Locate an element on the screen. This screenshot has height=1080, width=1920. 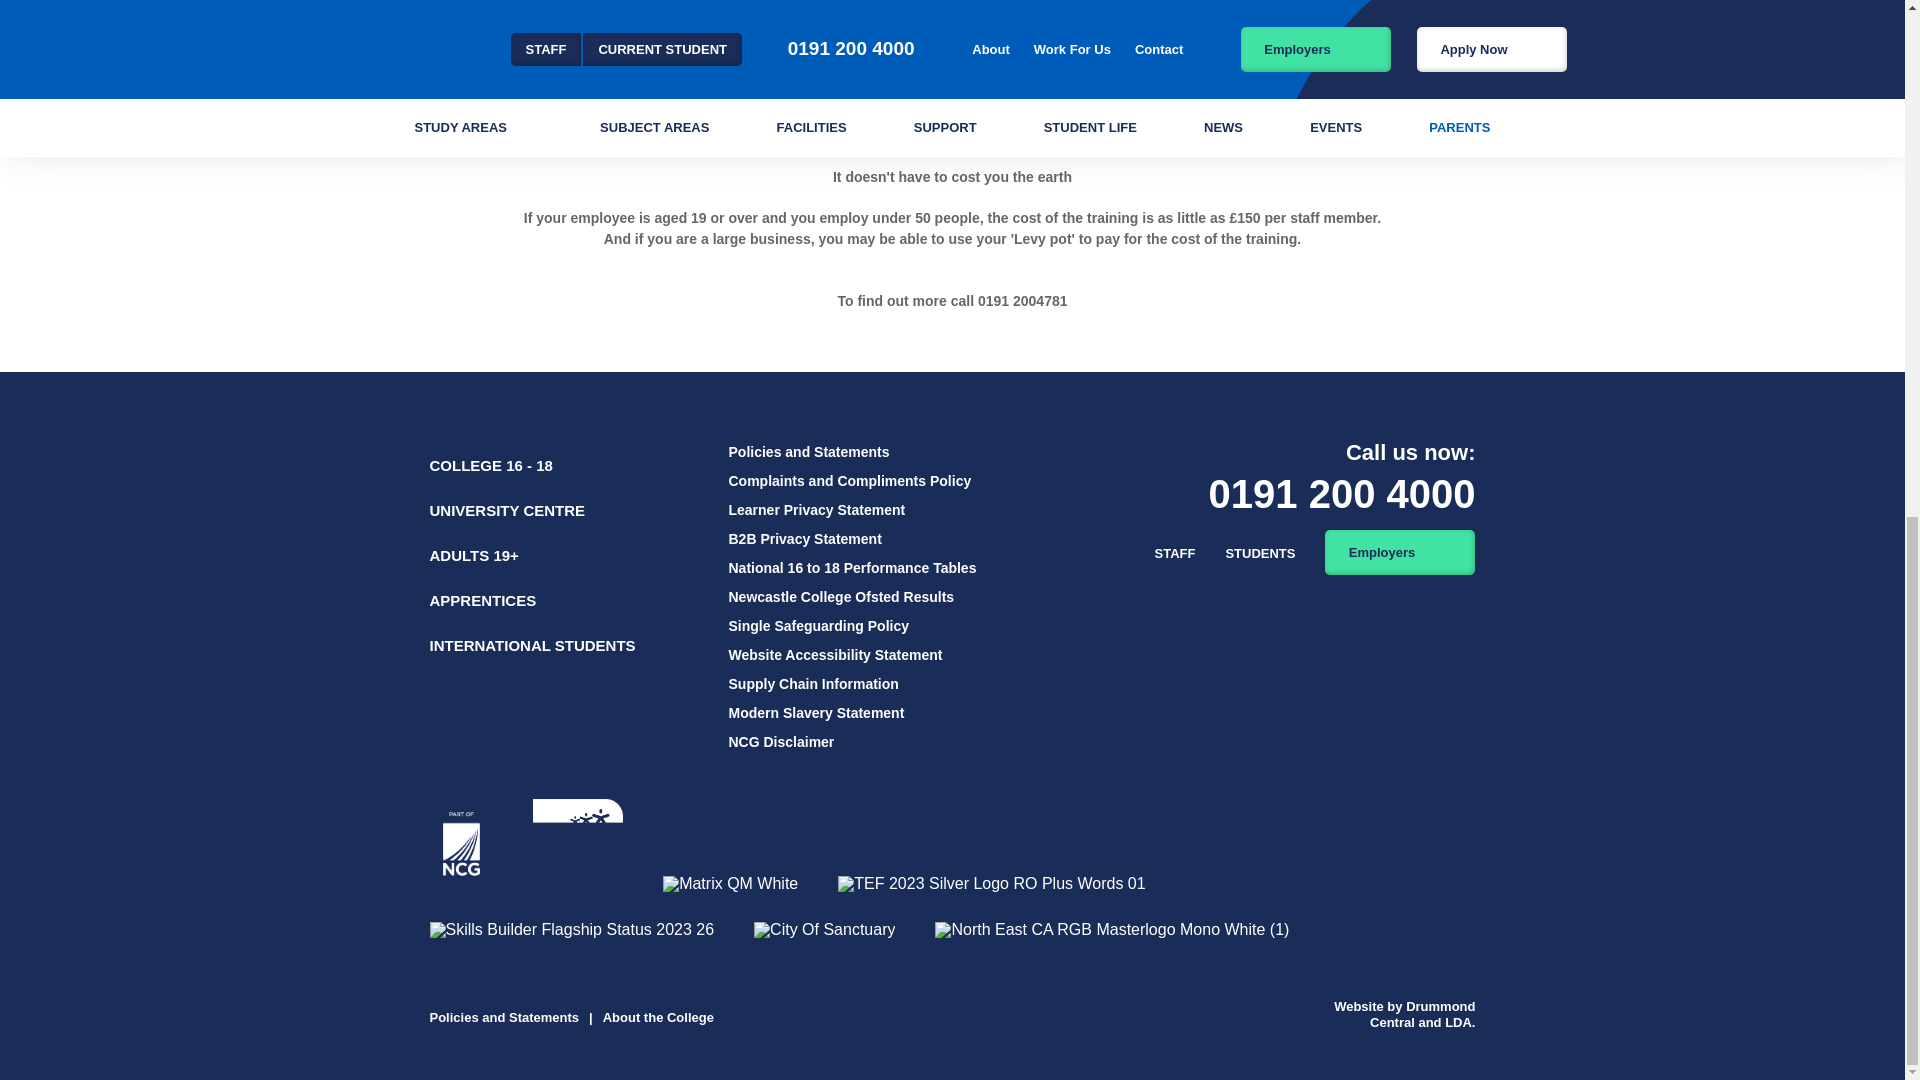
B2B Privacy Statement is located at coordinates (804, 538).